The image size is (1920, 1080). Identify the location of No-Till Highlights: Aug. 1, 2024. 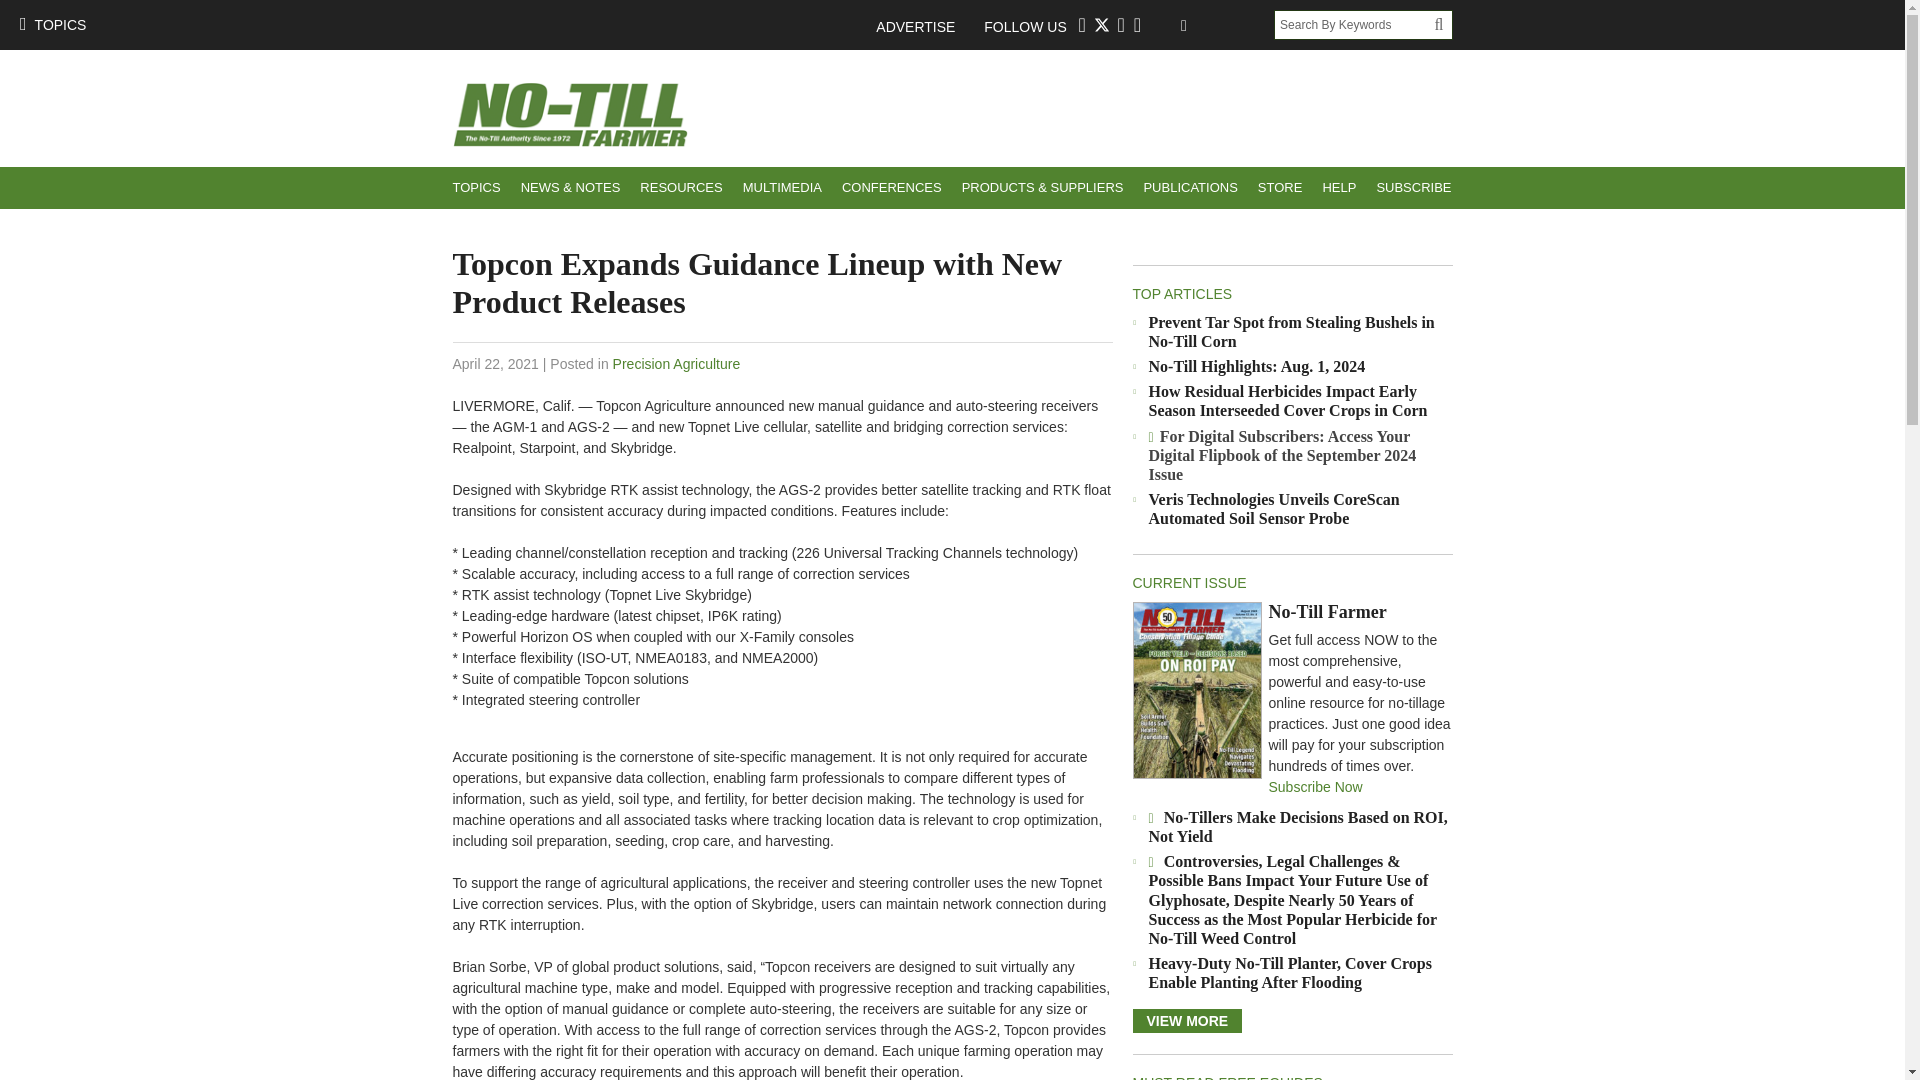
(1256, 366).